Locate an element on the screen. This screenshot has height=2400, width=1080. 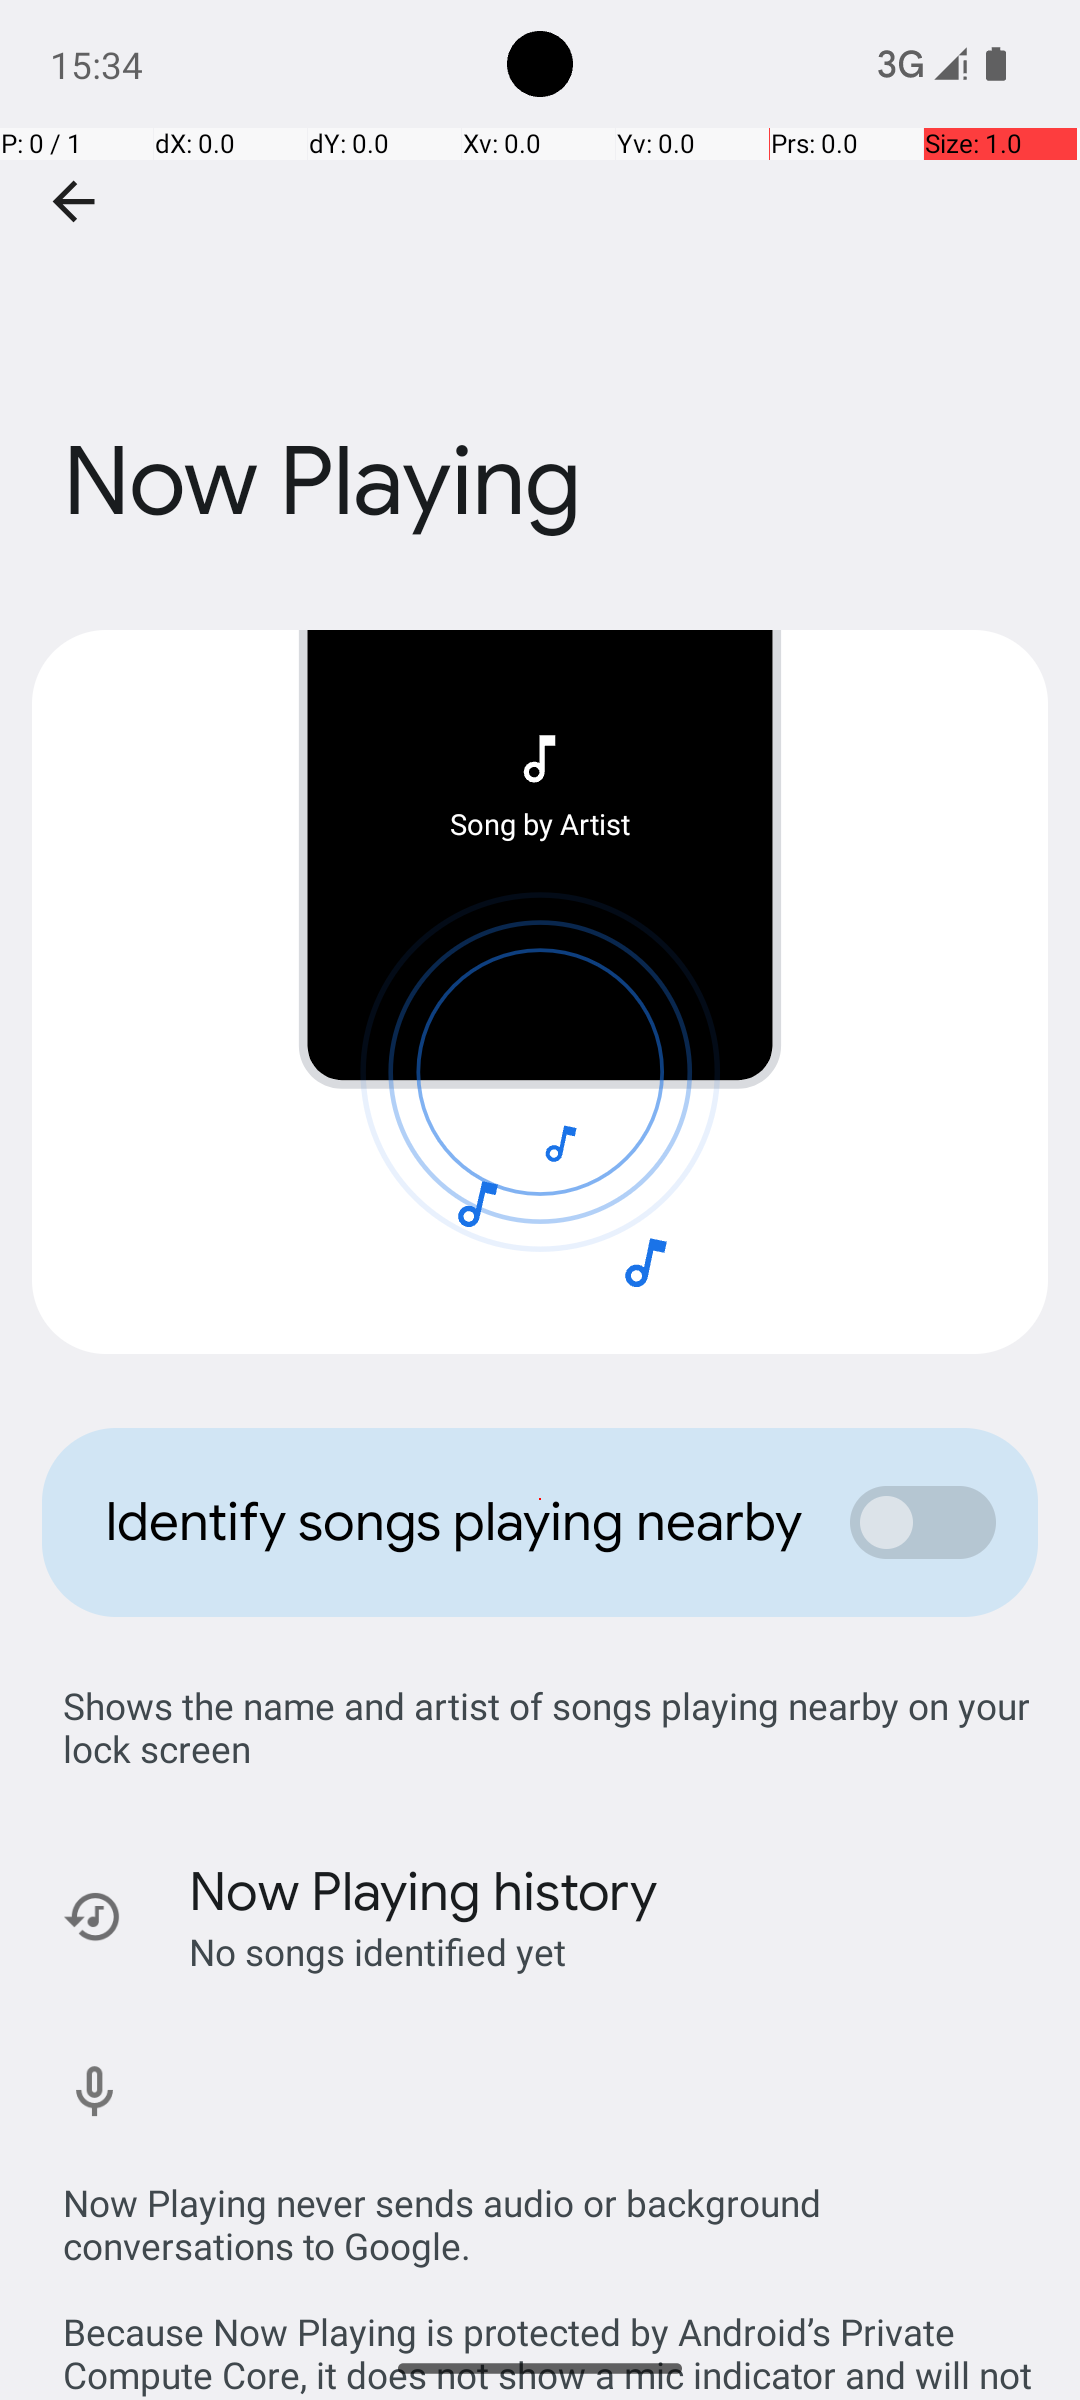
Identify songs playing nearby is located at coordinates (456, 1522).